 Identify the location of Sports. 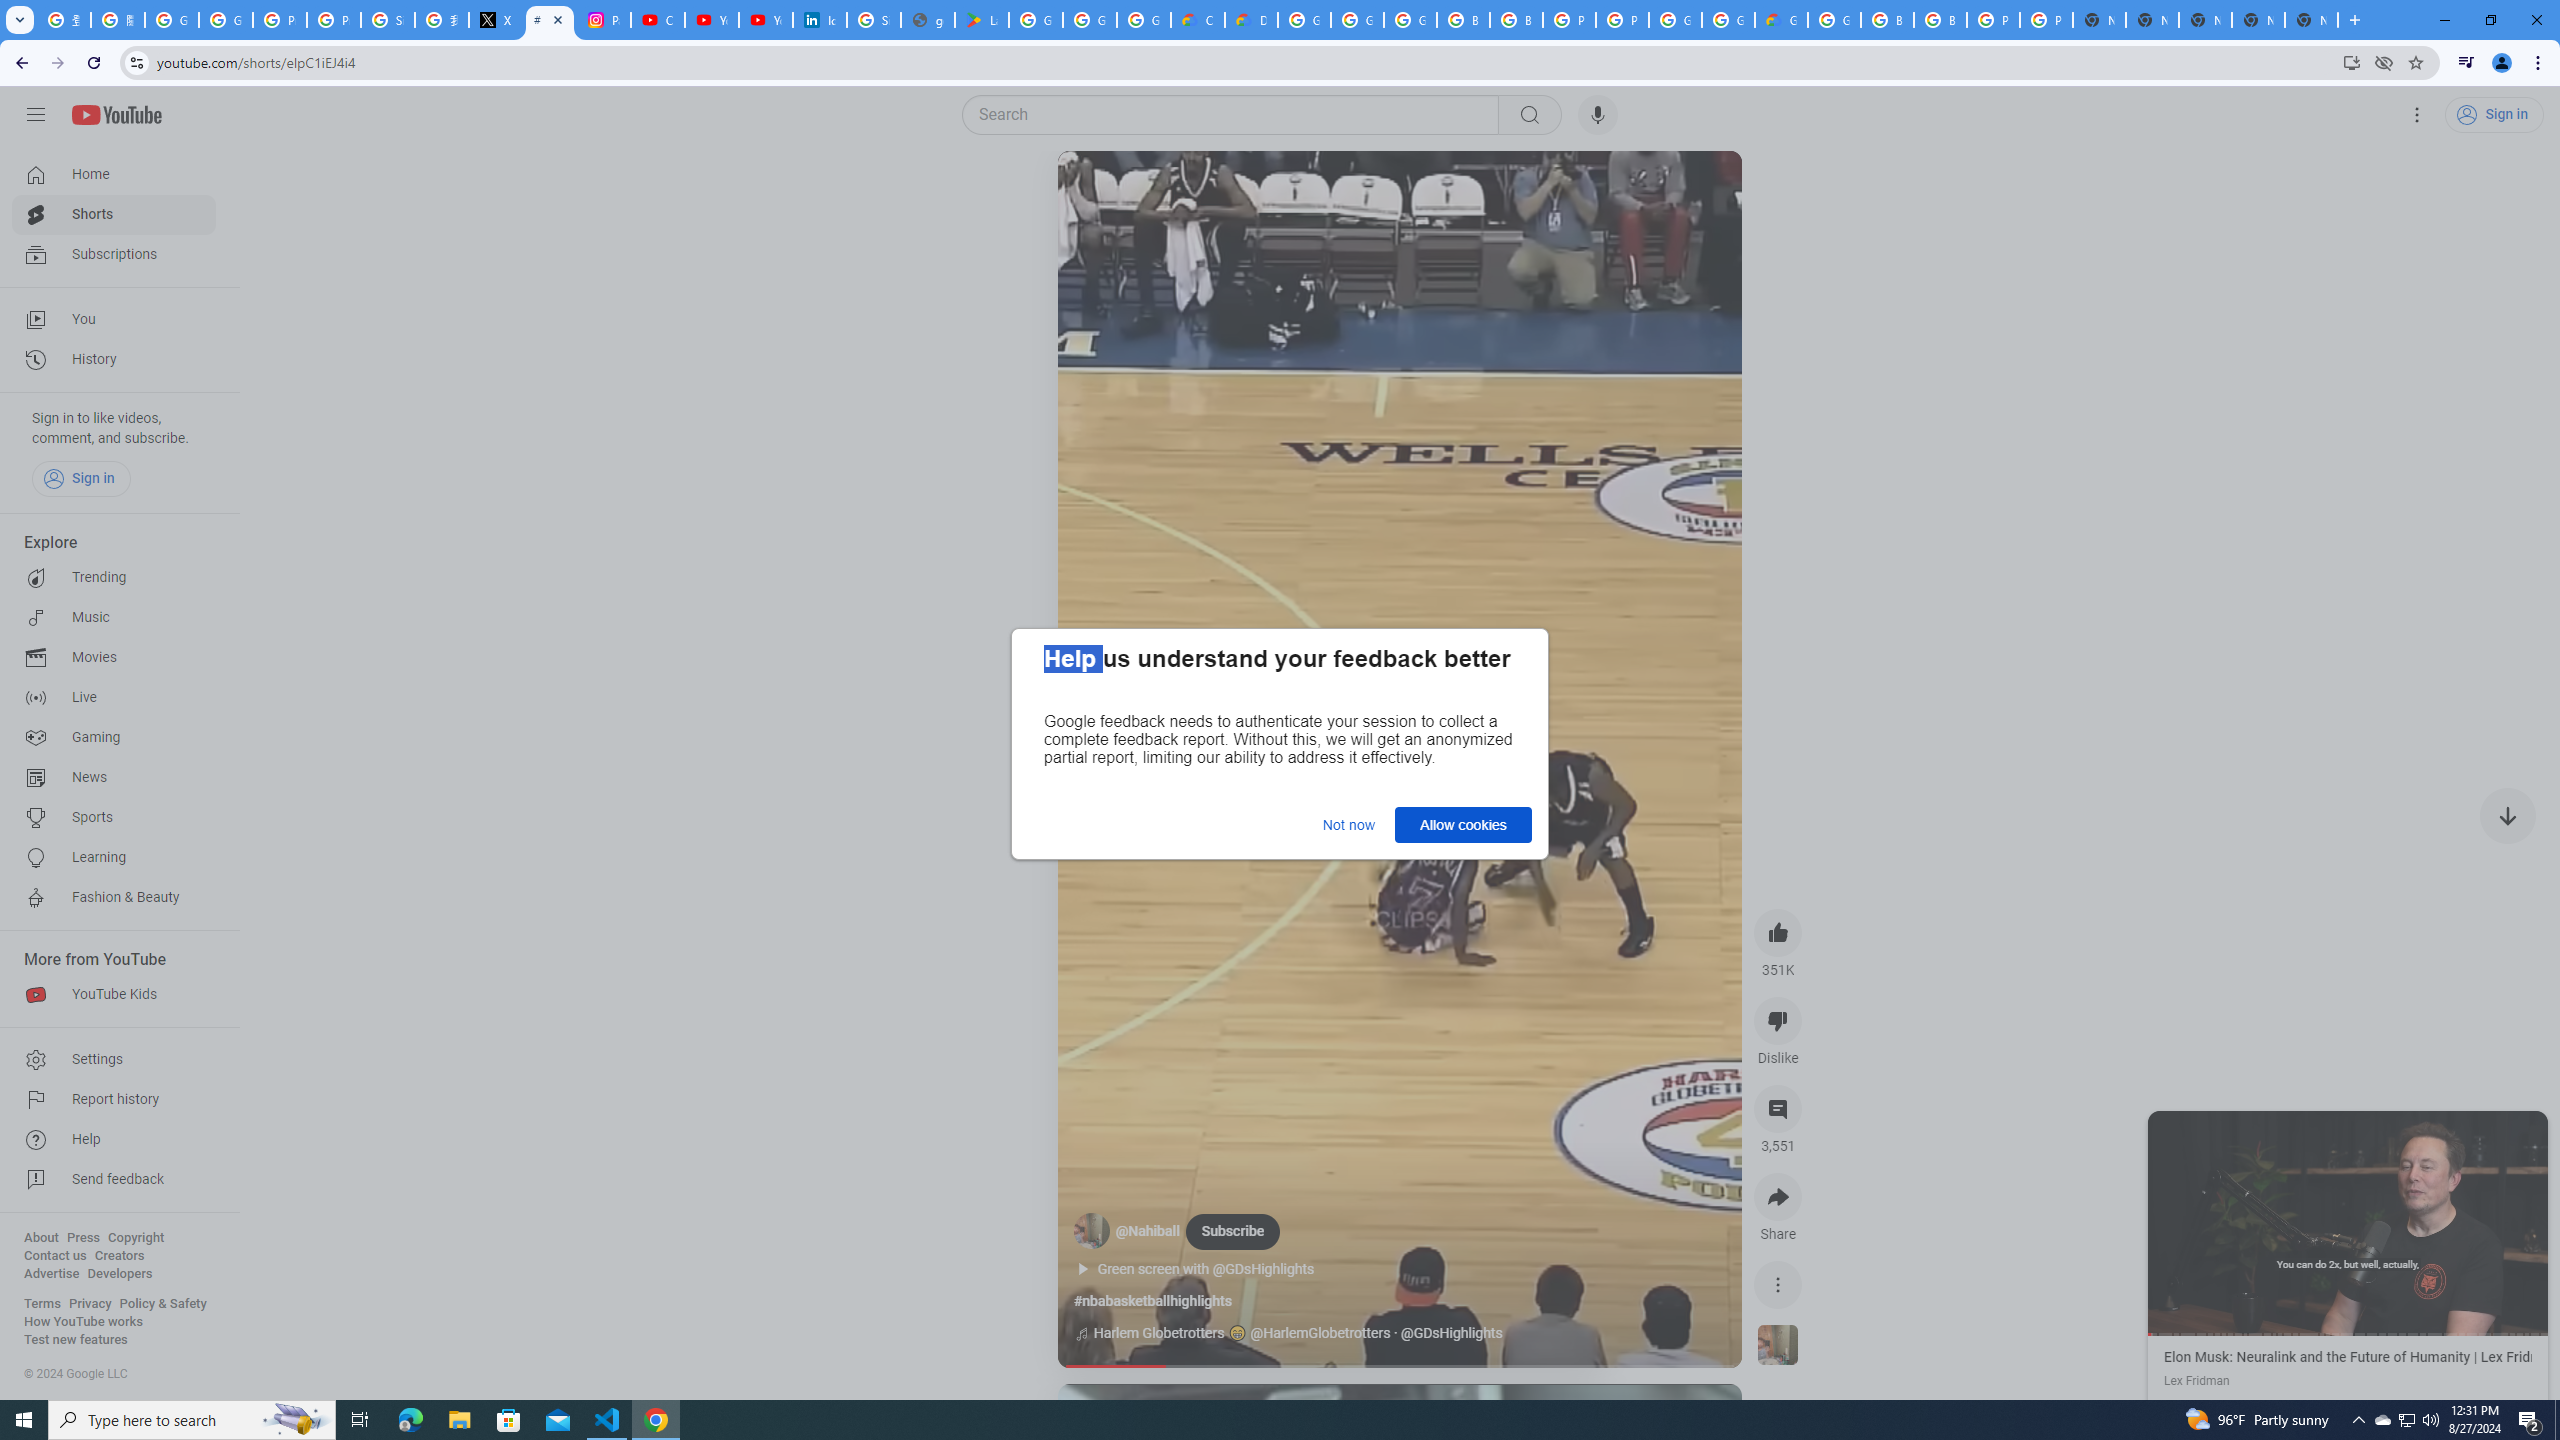
(114, 818).